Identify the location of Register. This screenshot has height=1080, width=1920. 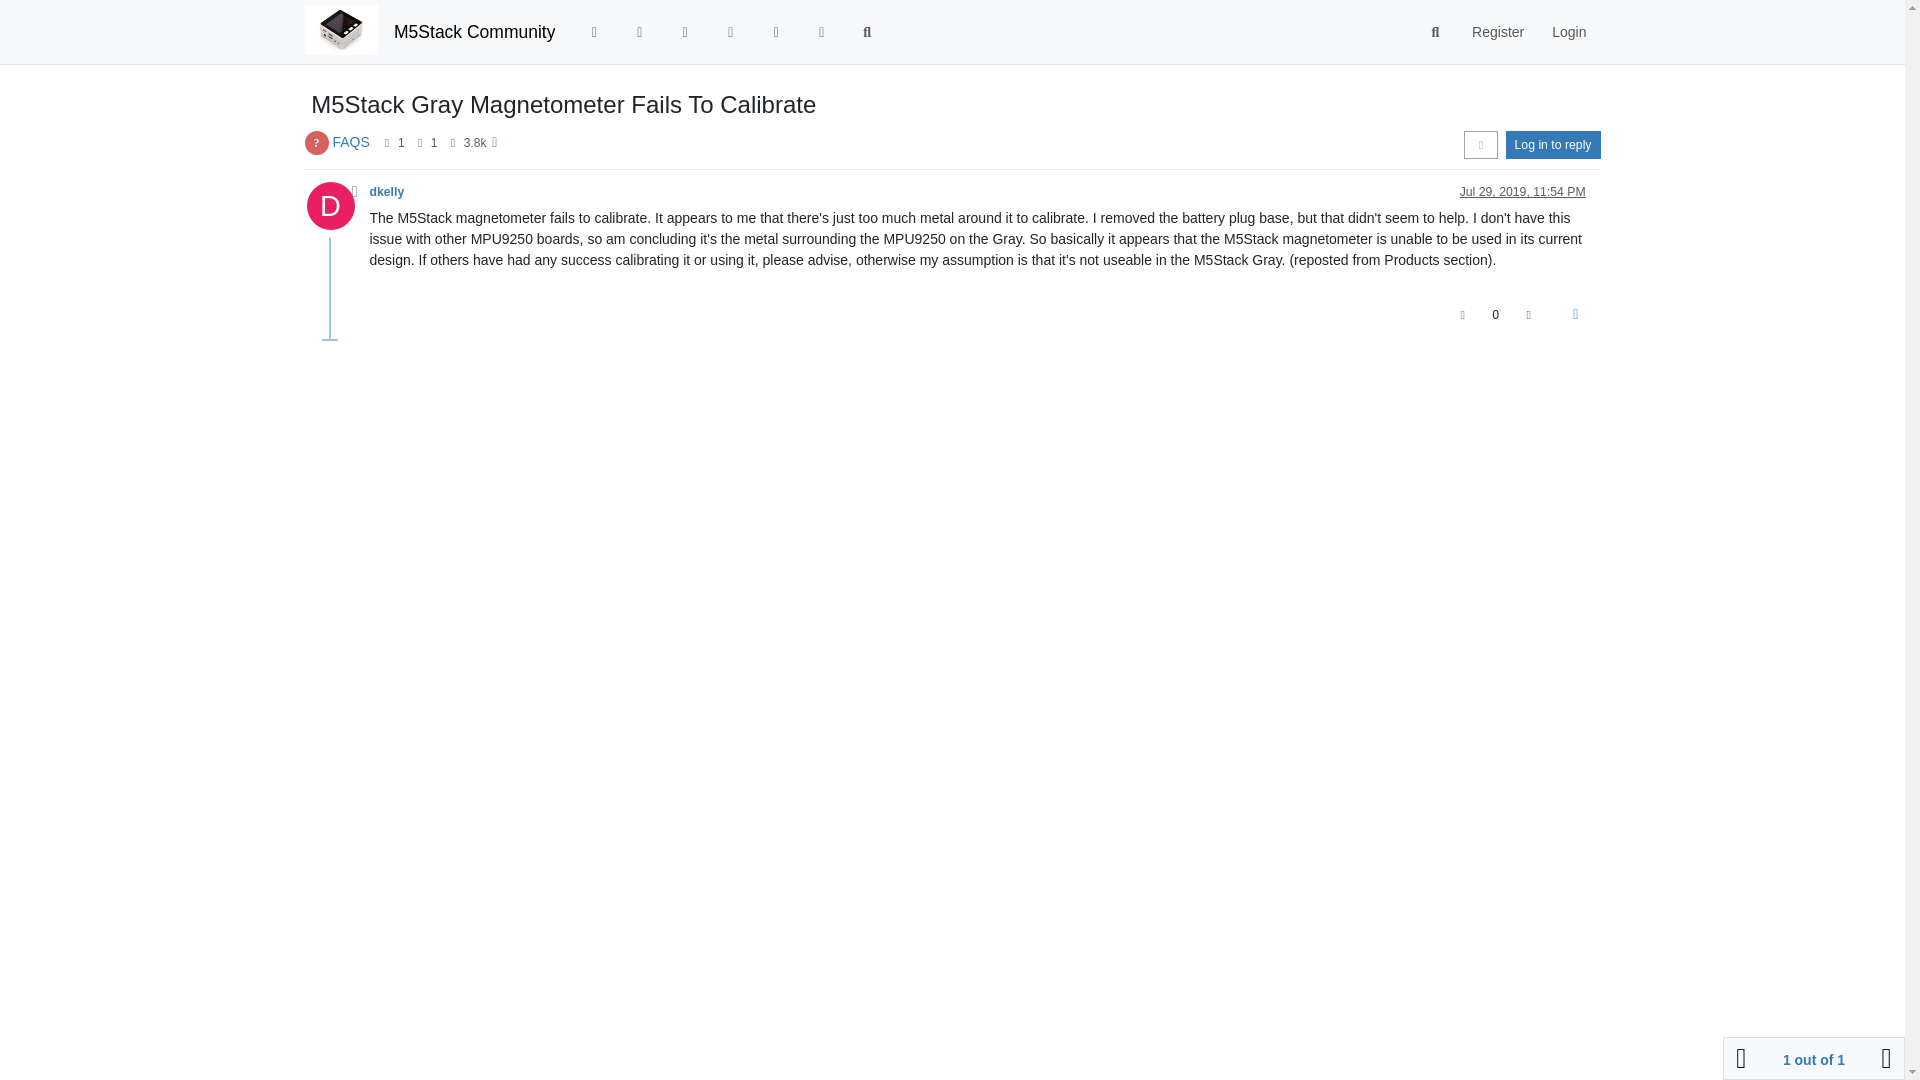
(1497, 32).